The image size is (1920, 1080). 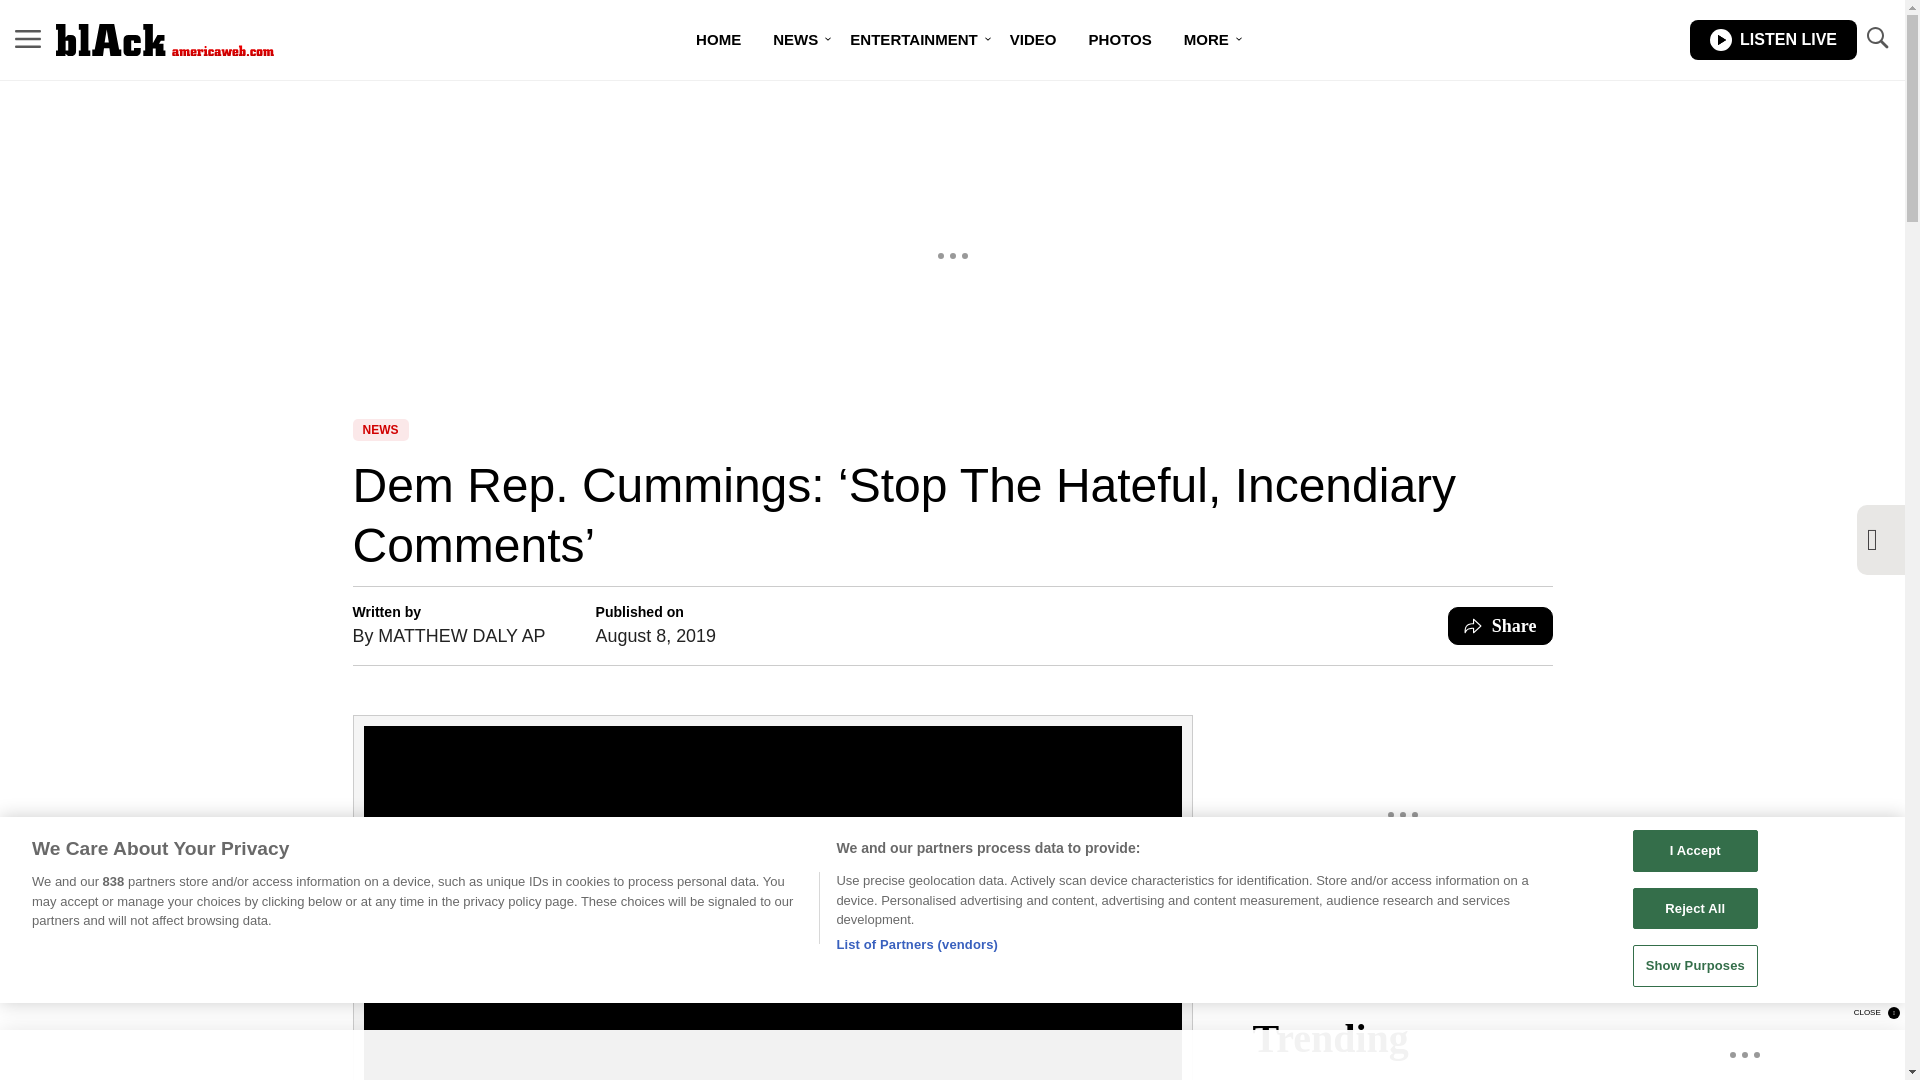 I want to click on NEWS, so click(x=794, y=40).